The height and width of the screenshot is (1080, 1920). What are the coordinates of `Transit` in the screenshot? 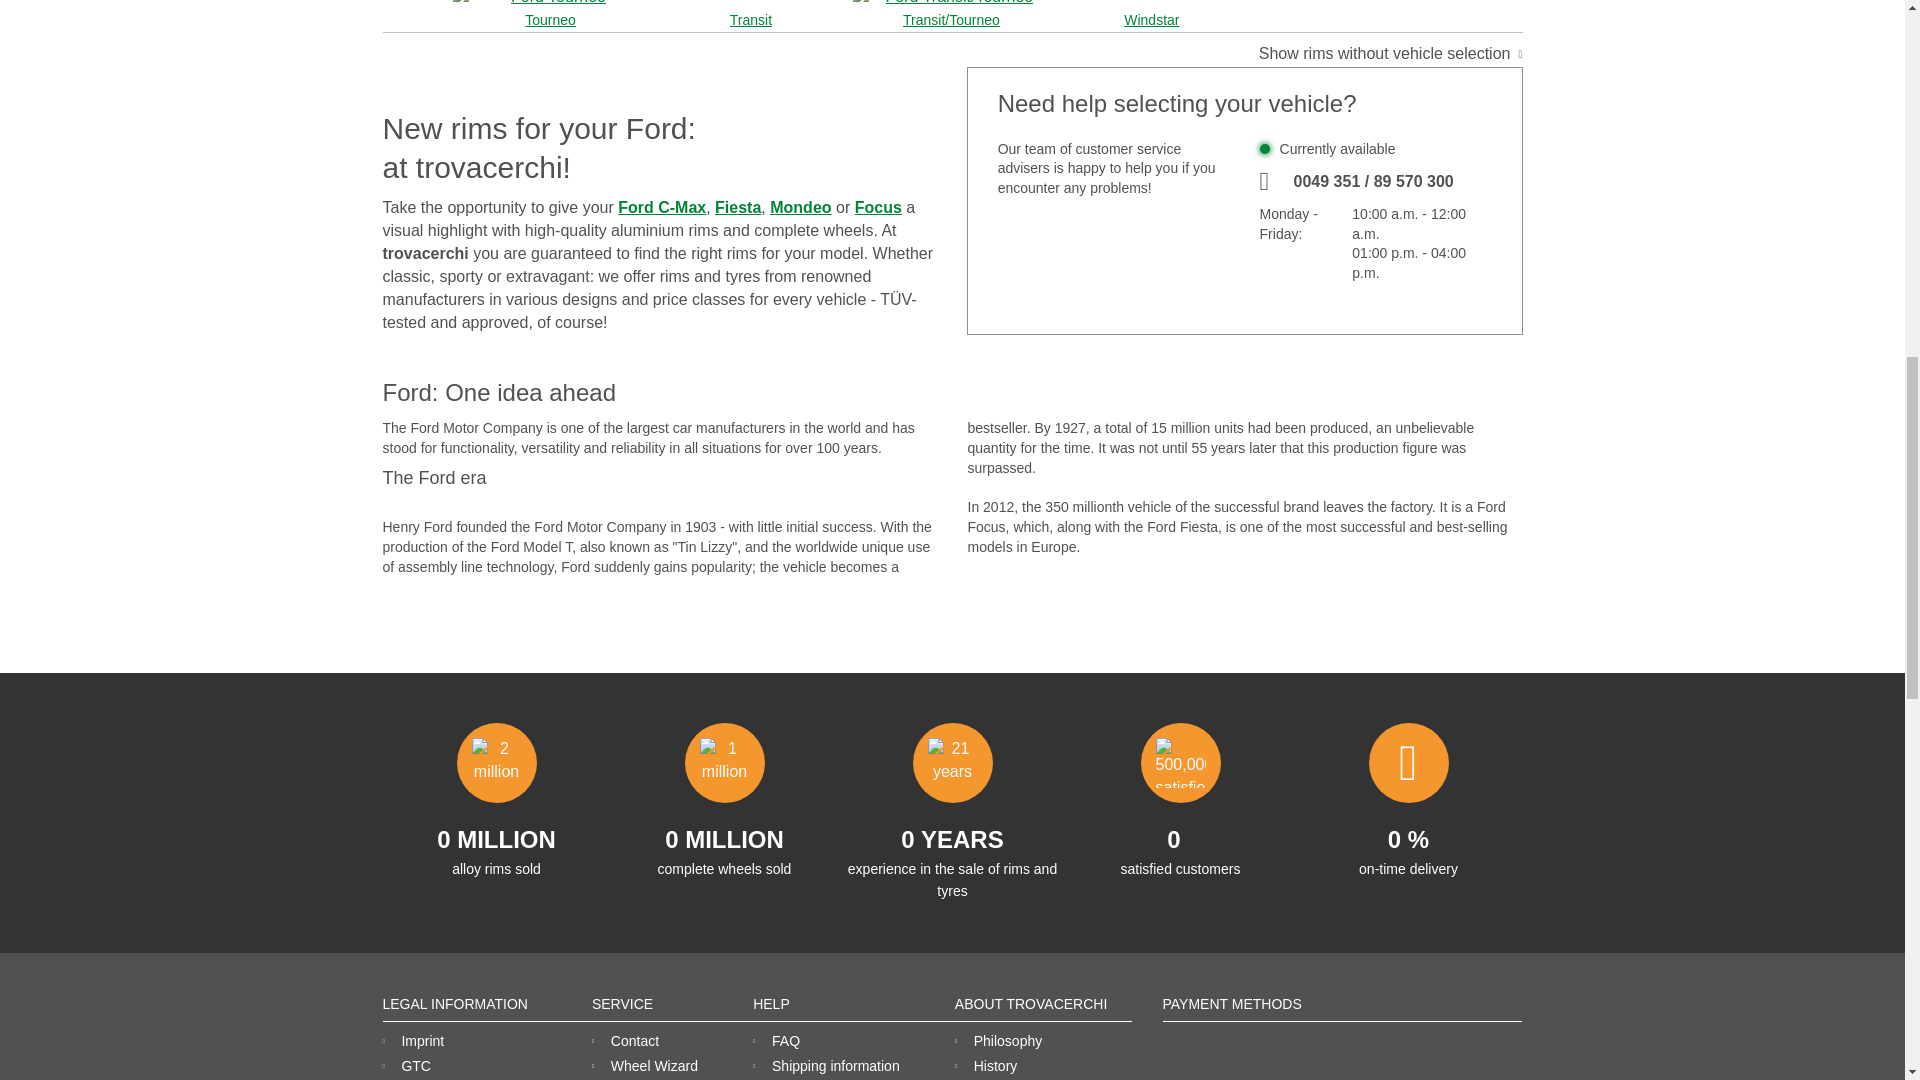 It's located at (750, 14).